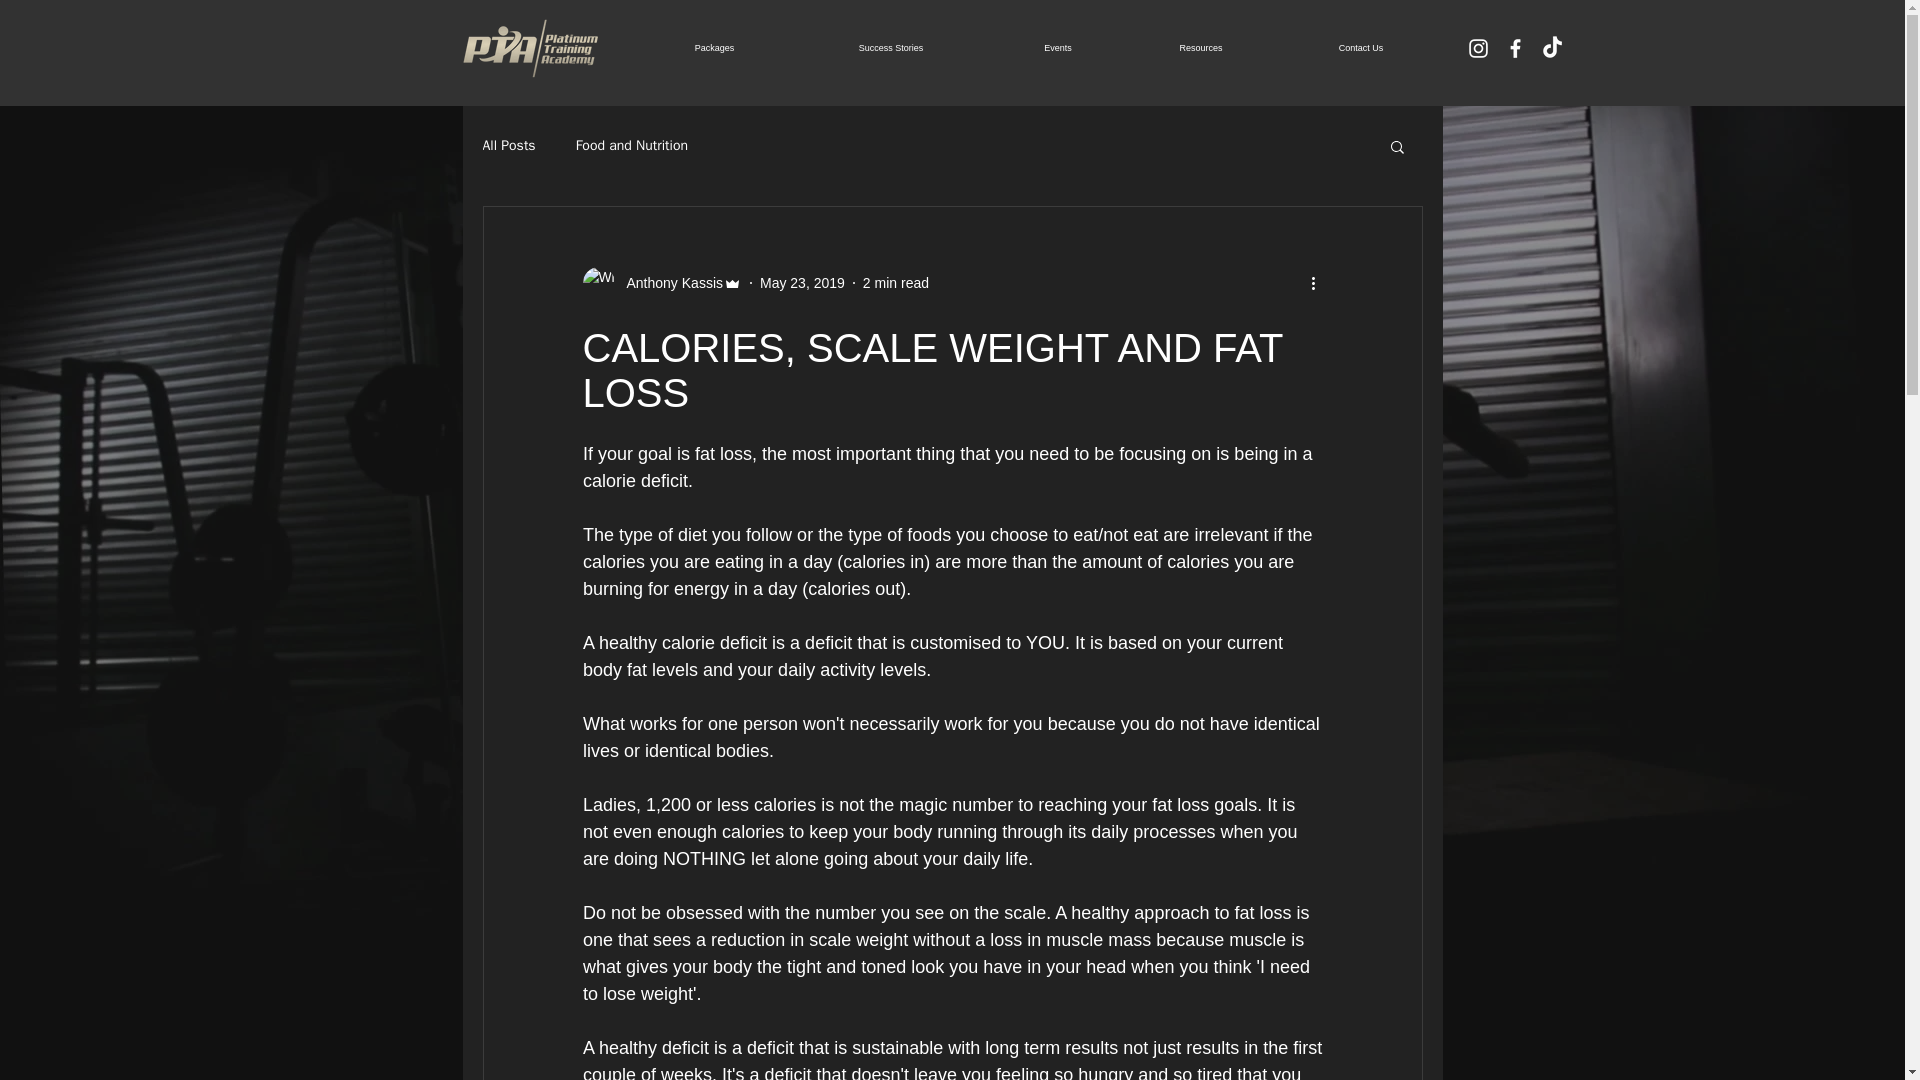  I want to click on Packages, so click(713, 48).